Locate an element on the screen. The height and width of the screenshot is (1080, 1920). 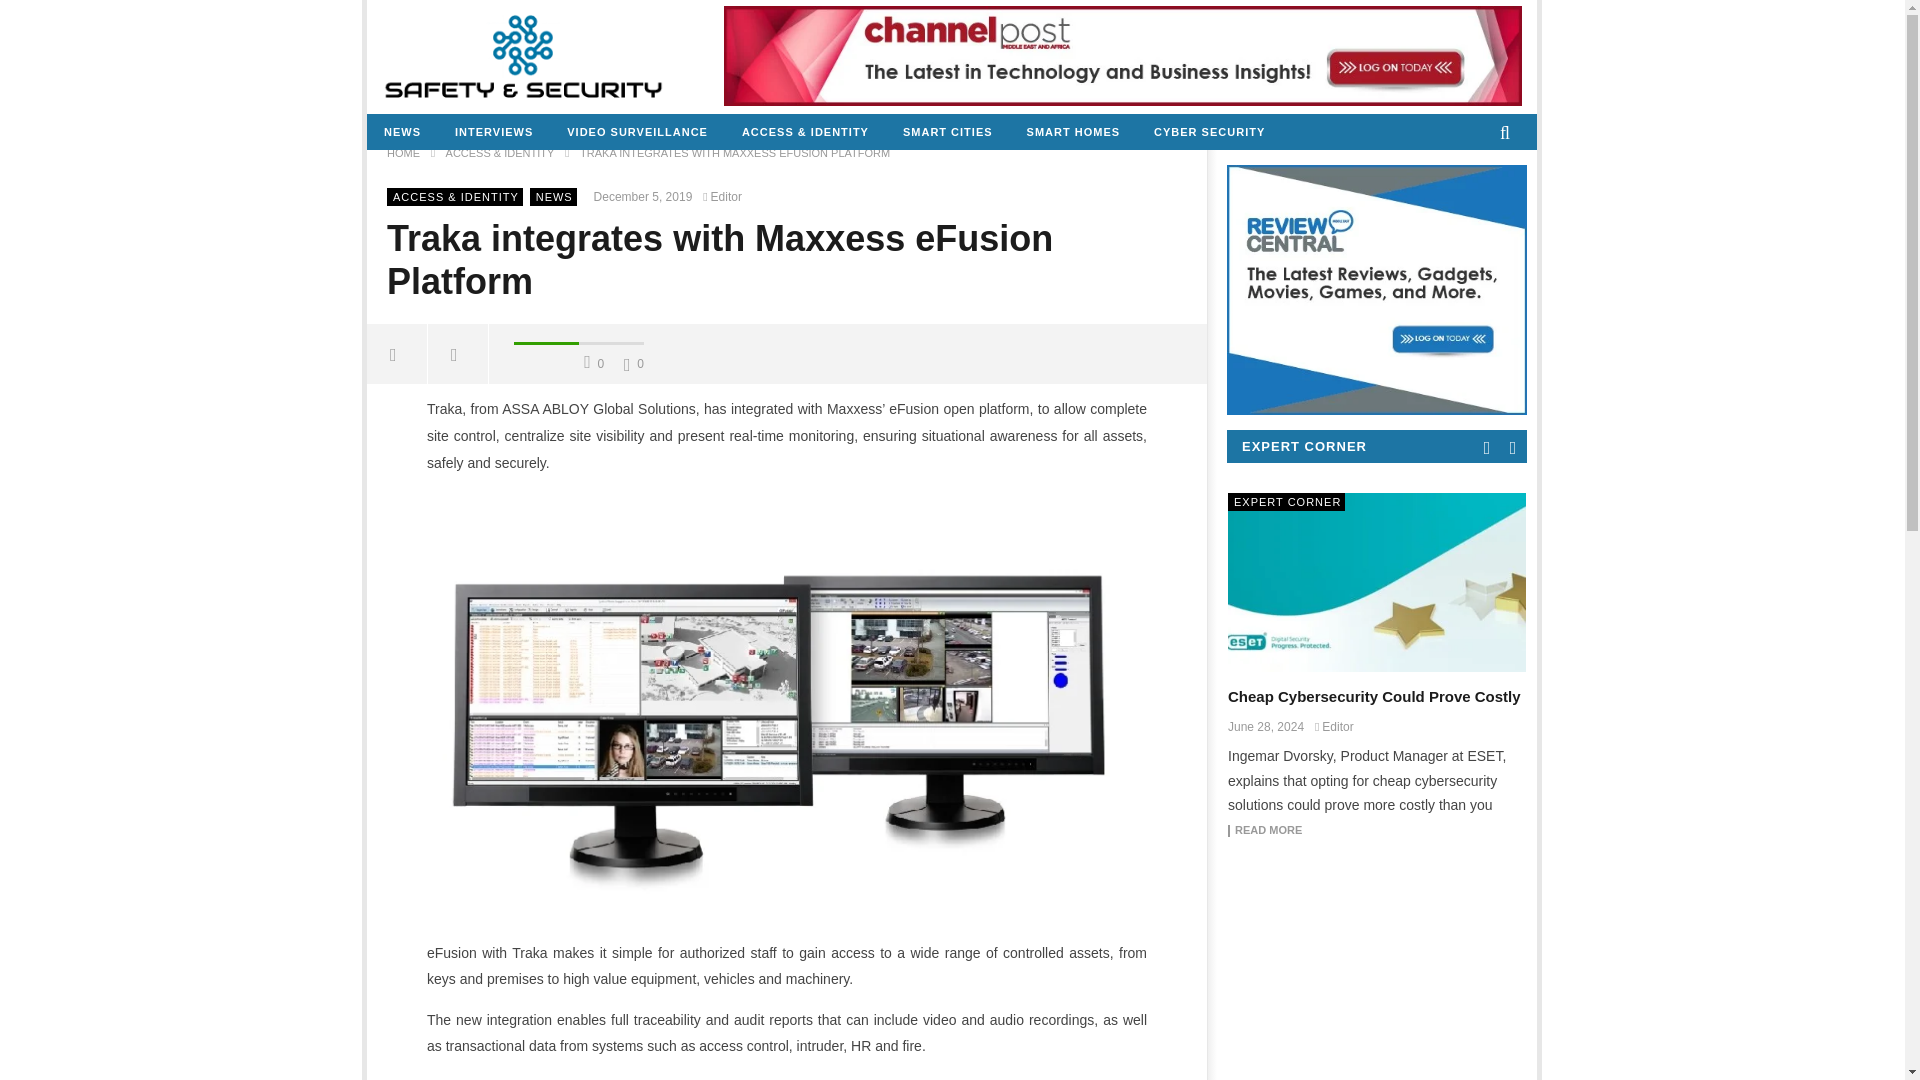
Posts by Editor is located at coordinates (725, 196).